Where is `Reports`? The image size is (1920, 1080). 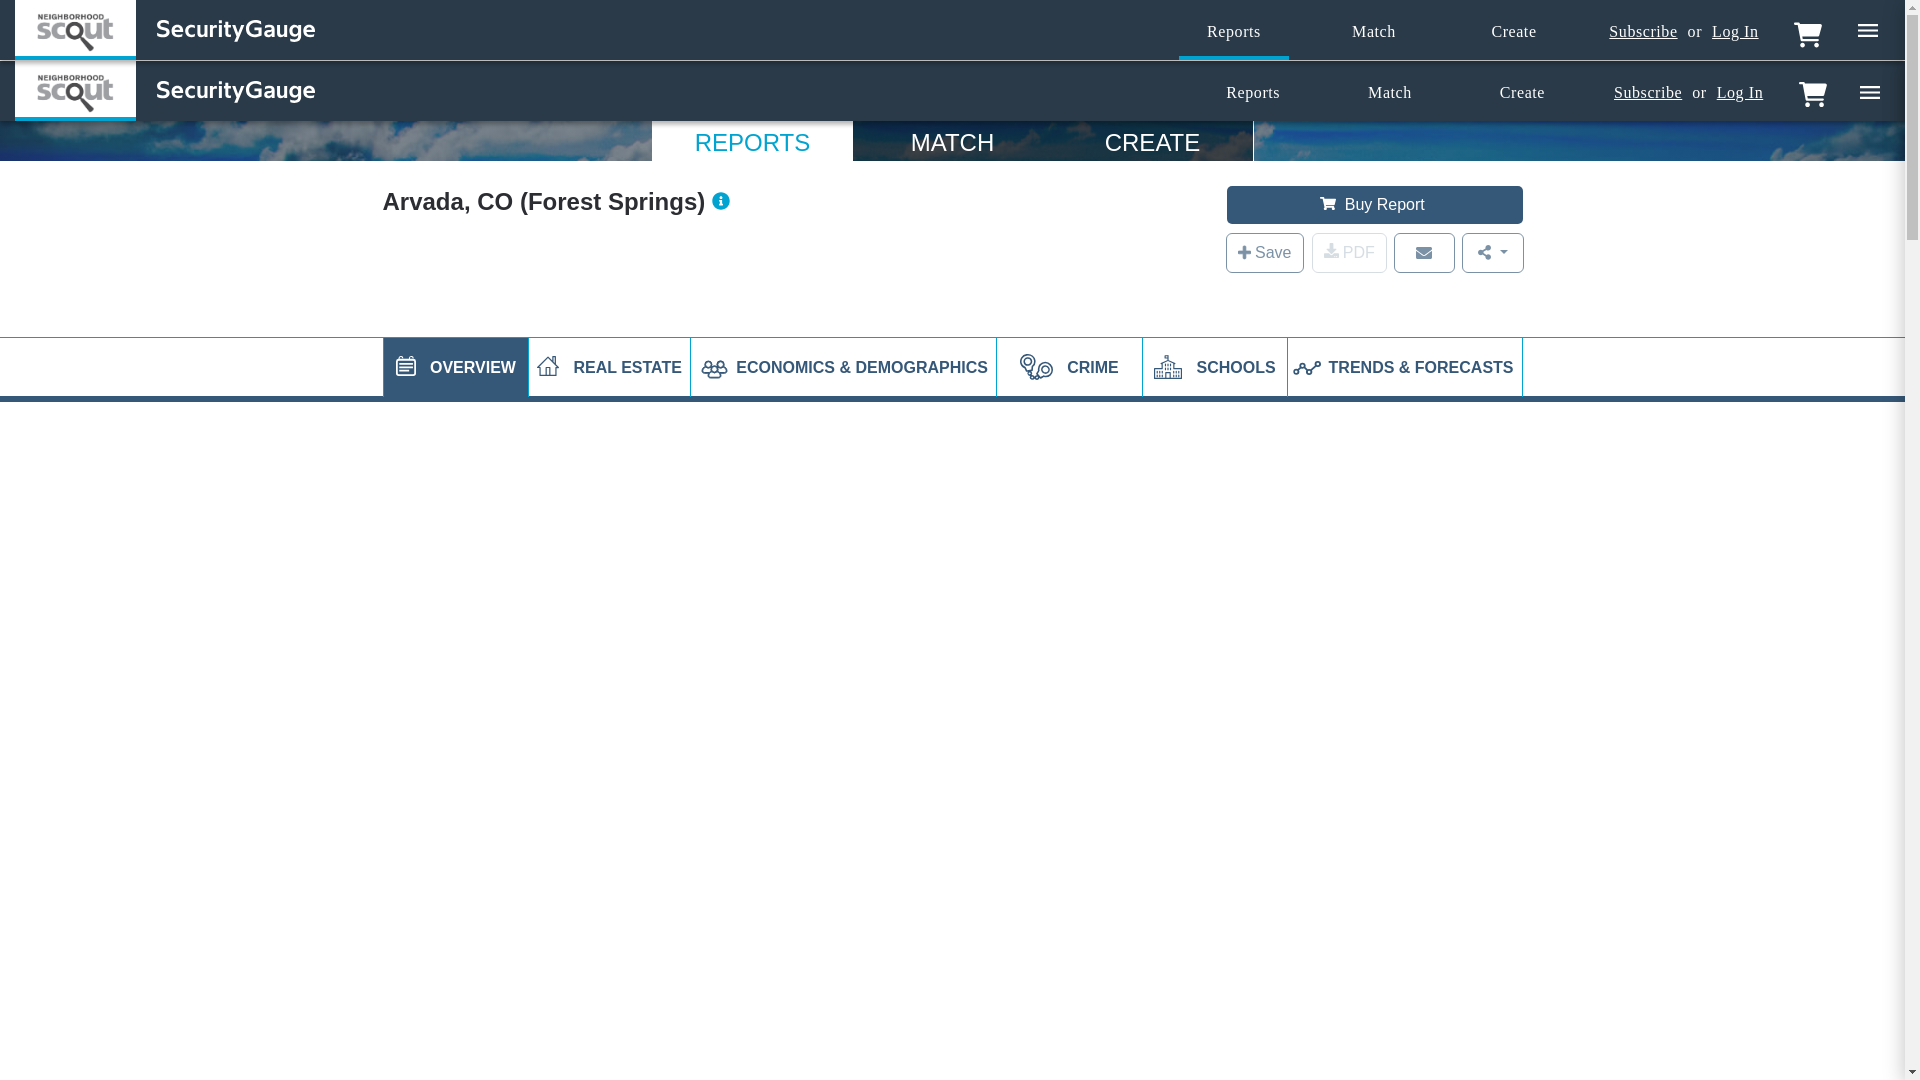
Reports is located at coordinates (1233, 32).